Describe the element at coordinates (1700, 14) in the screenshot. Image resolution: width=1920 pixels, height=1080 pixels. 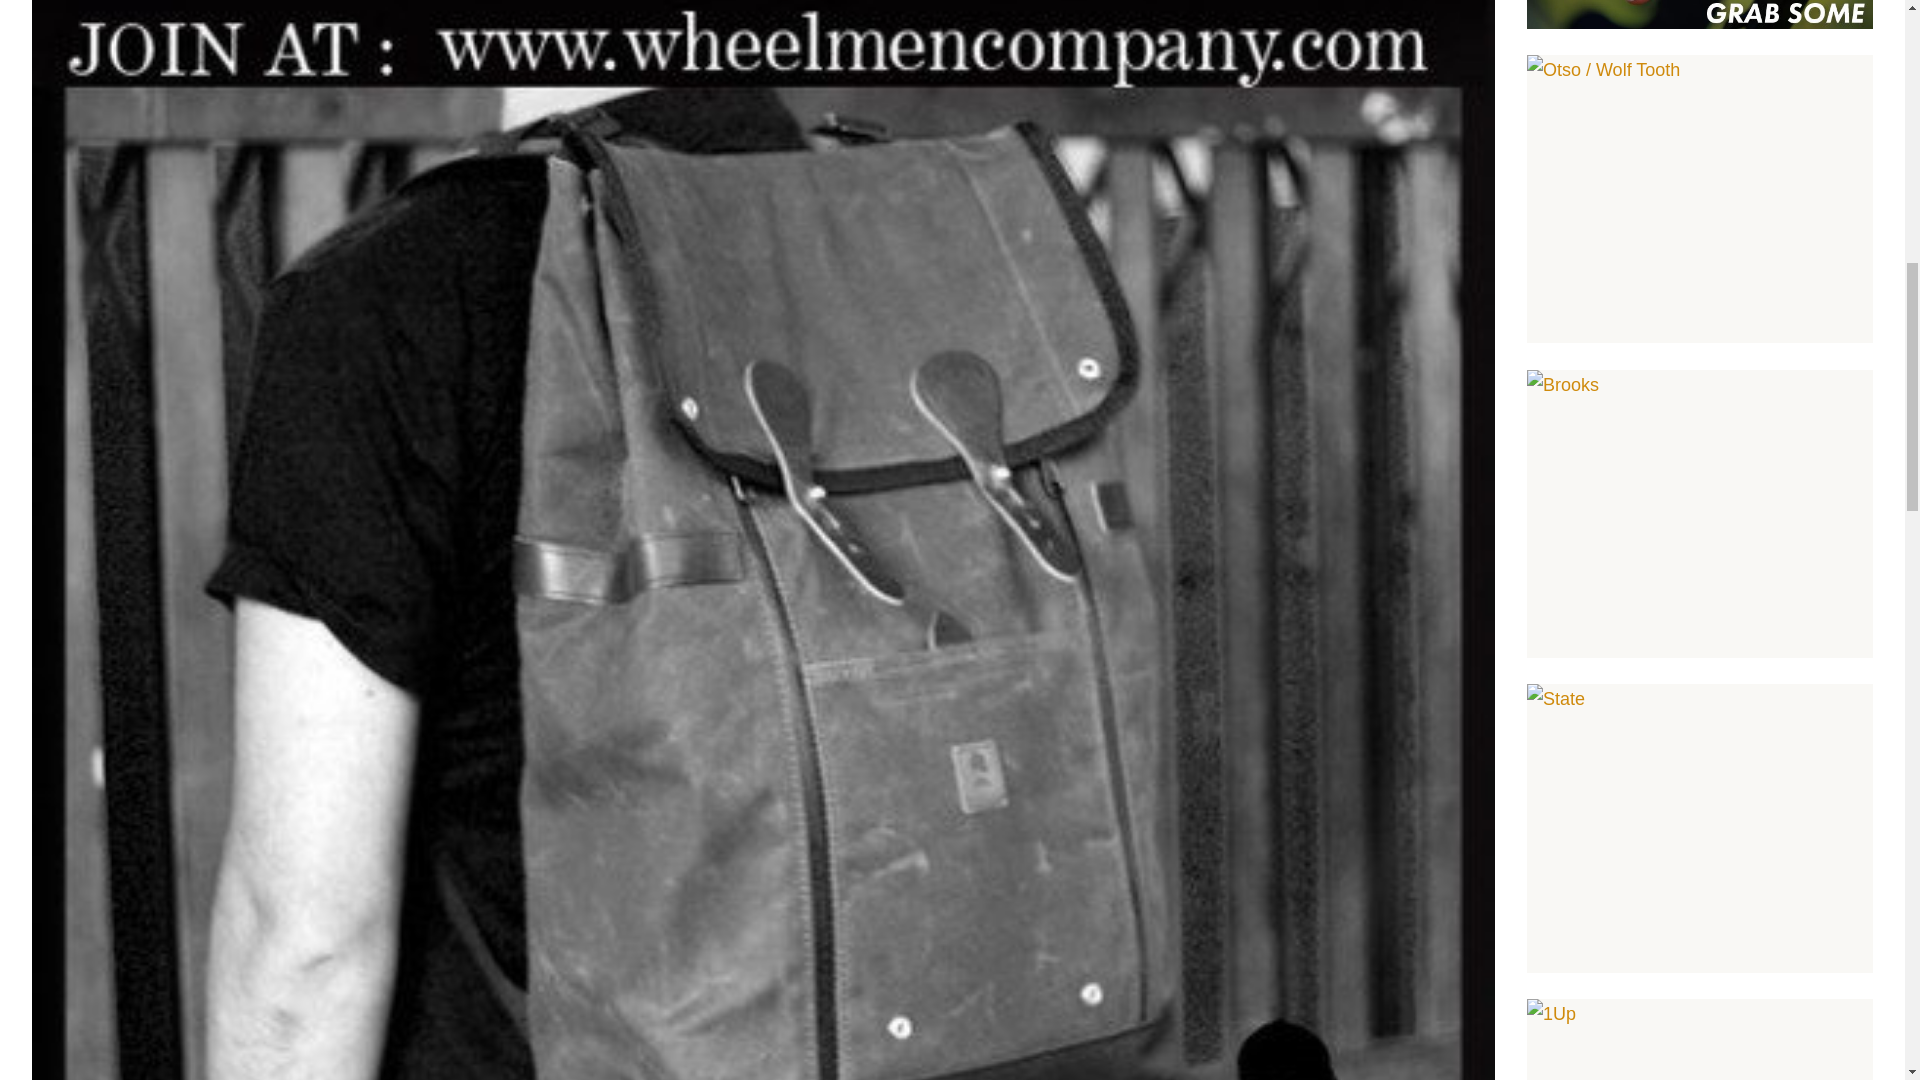
I see `MicroShift` at that location.